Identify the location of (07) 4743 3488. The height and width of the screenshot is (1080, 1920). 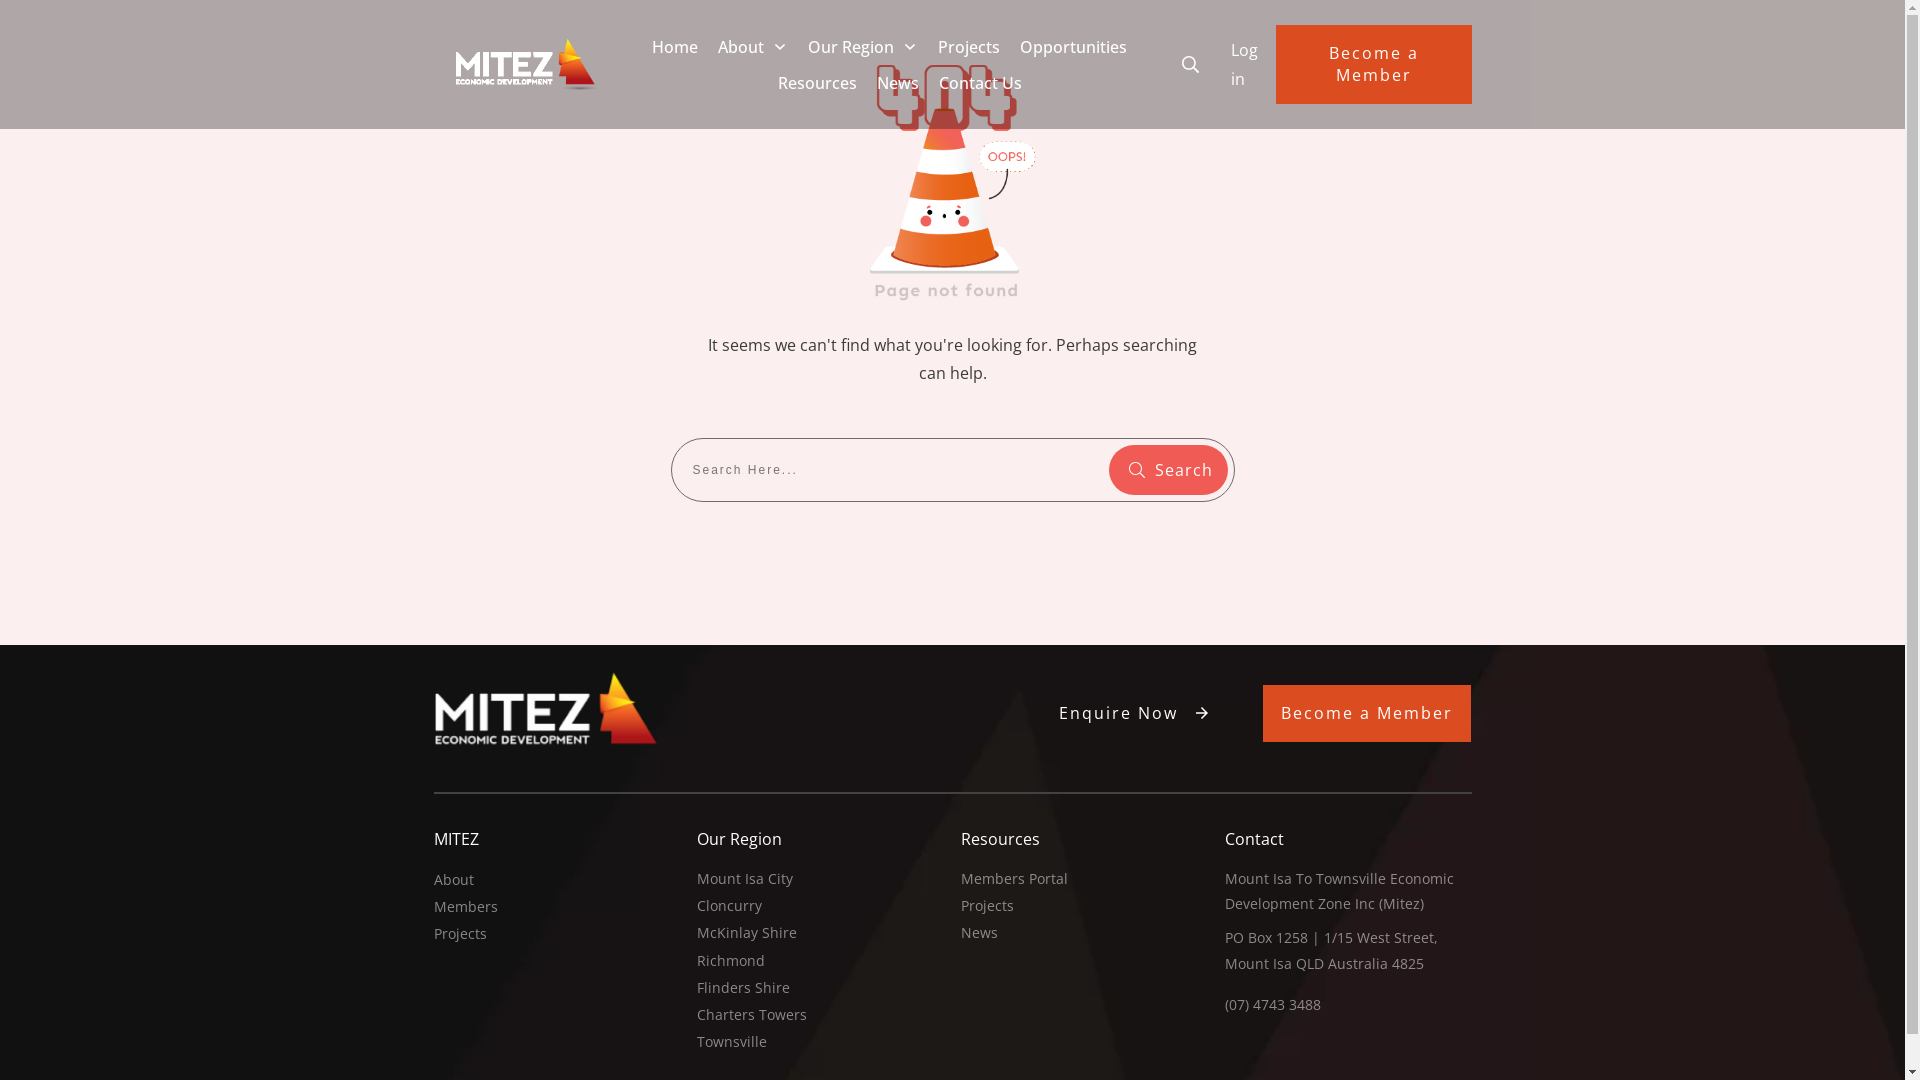
(1273, 1004).